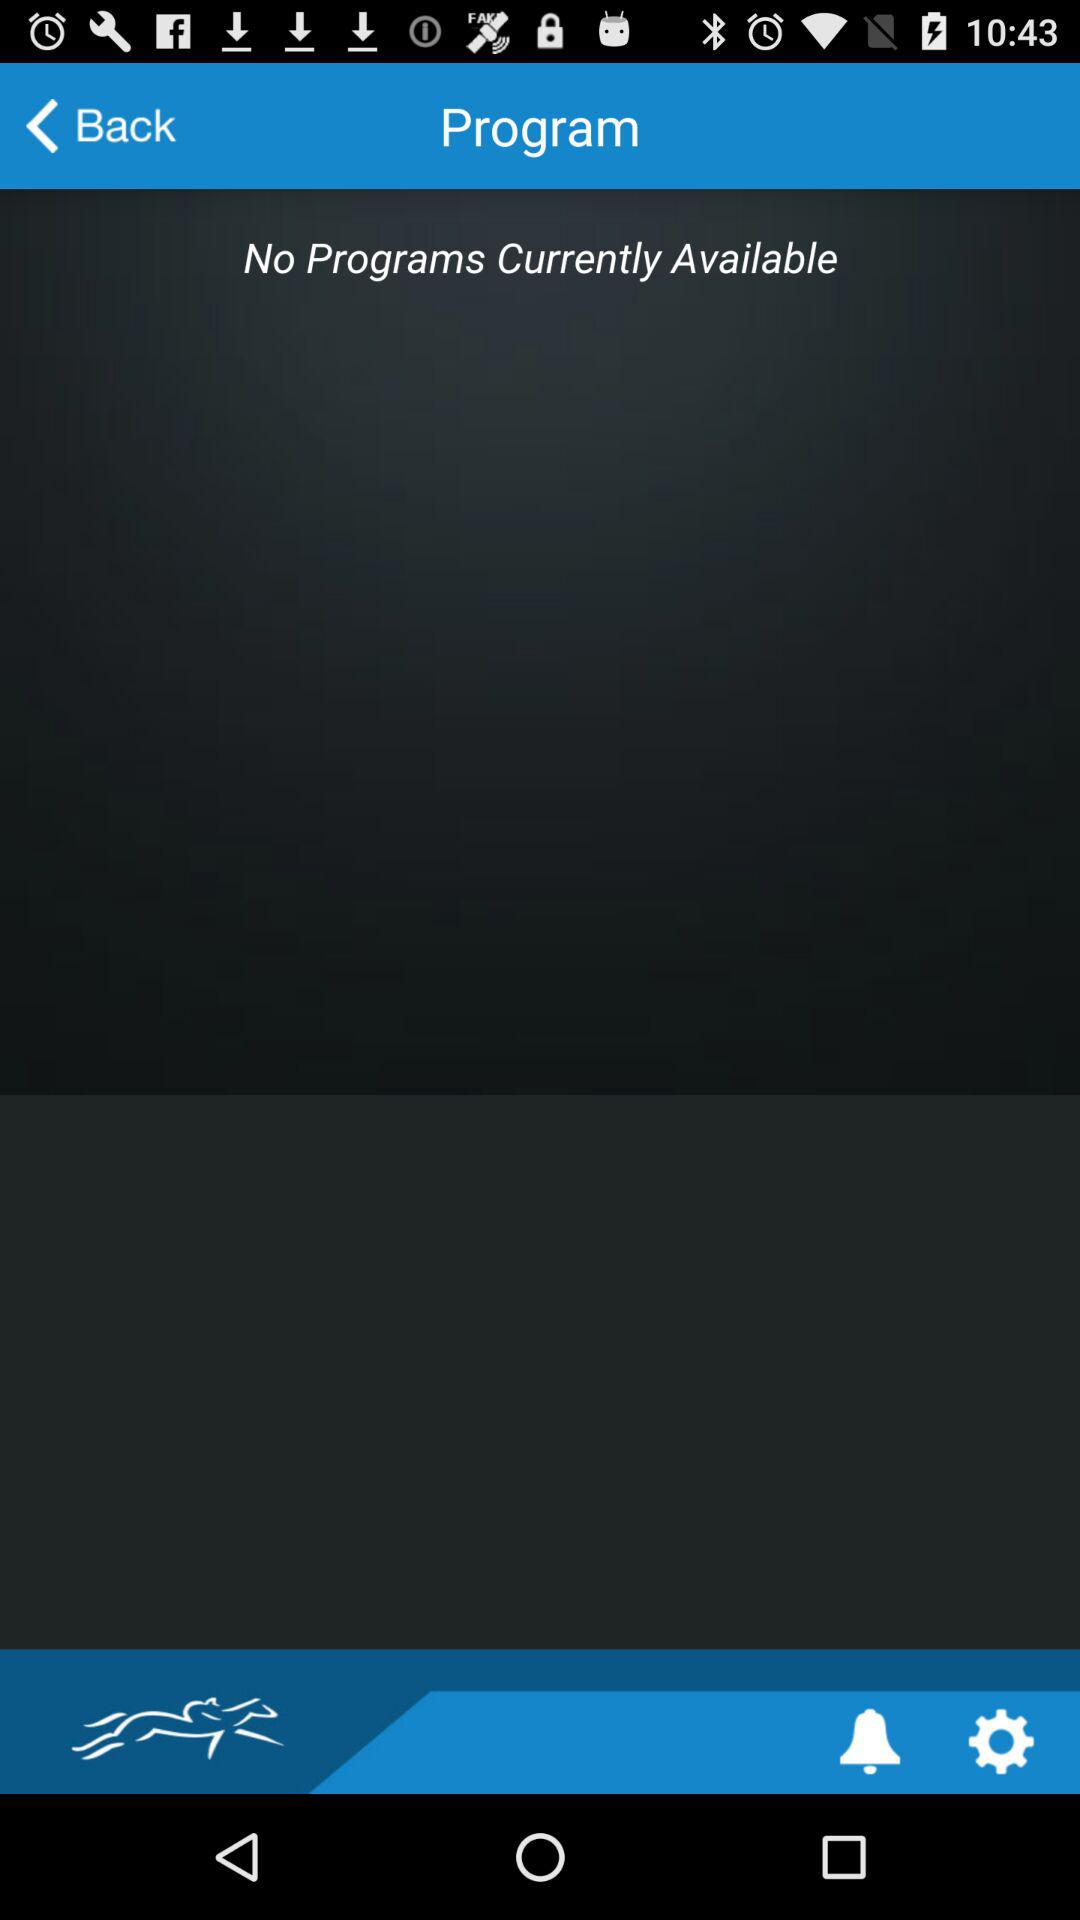 Image resolution: width=1080 pixels, height=1920 pixels. Describe the element at coordinates (1000, 1742) in the screenshot. I see `settings button` at that location.